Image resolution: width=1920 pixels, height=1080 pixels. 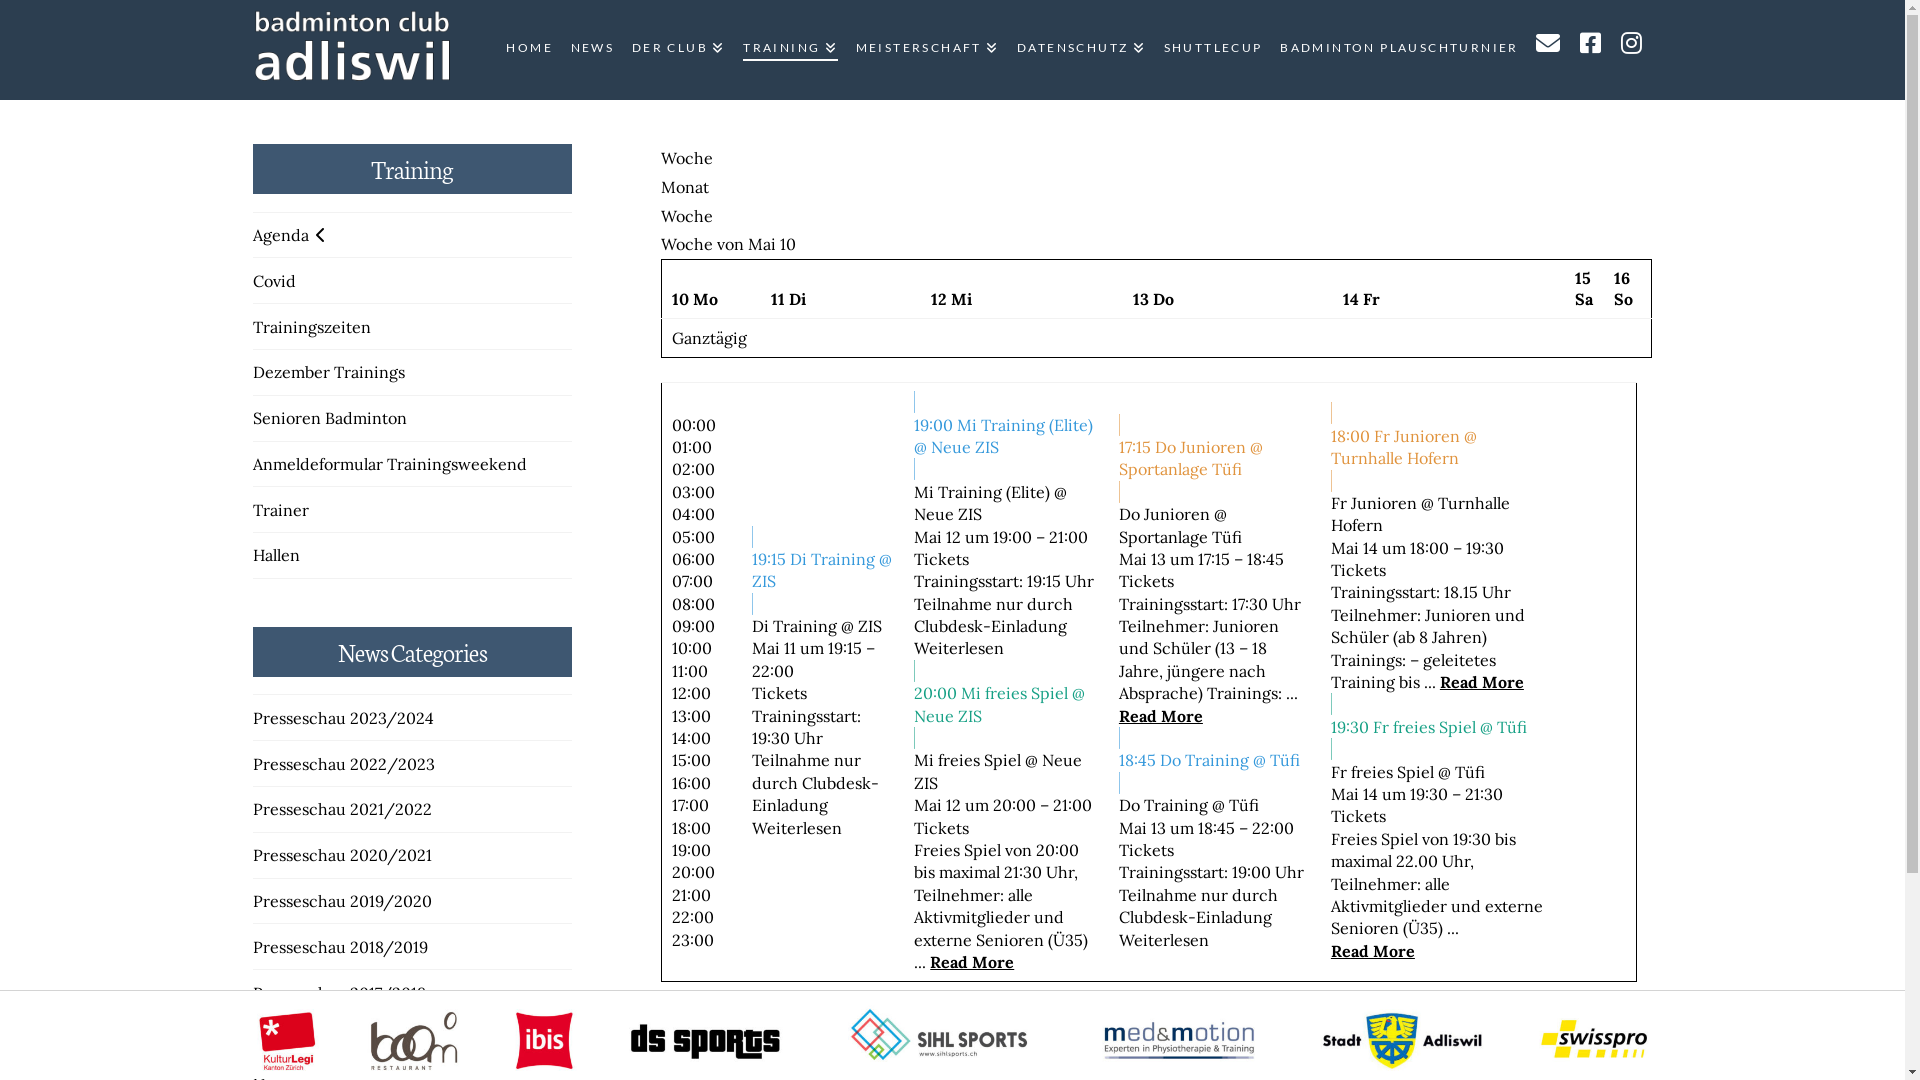 What do you see at coordinates (1358, 570) in the screenshot?
I see `Tickets` at bounding box center [1358, 570].